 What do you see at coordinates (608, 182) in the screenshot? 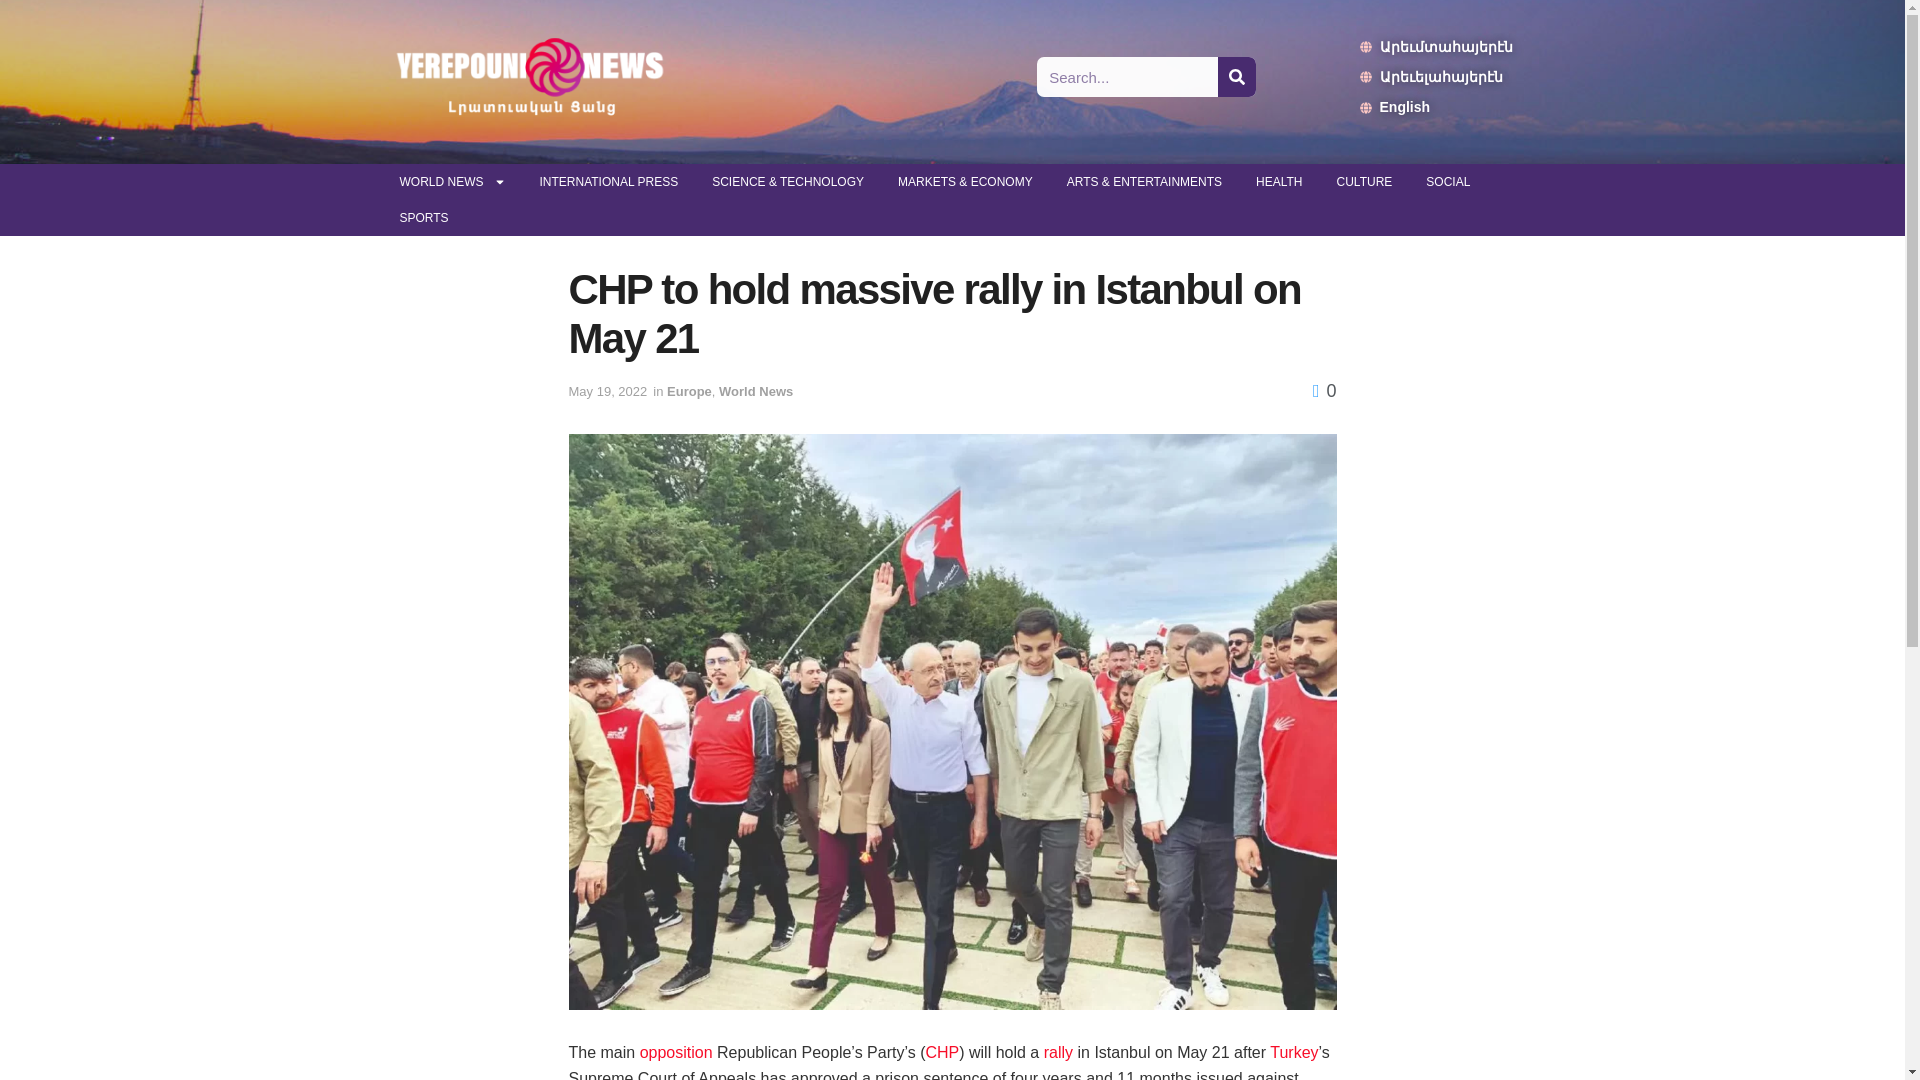
I see `INTERNATIONAL PRESS` at bounding box center [608, 182].